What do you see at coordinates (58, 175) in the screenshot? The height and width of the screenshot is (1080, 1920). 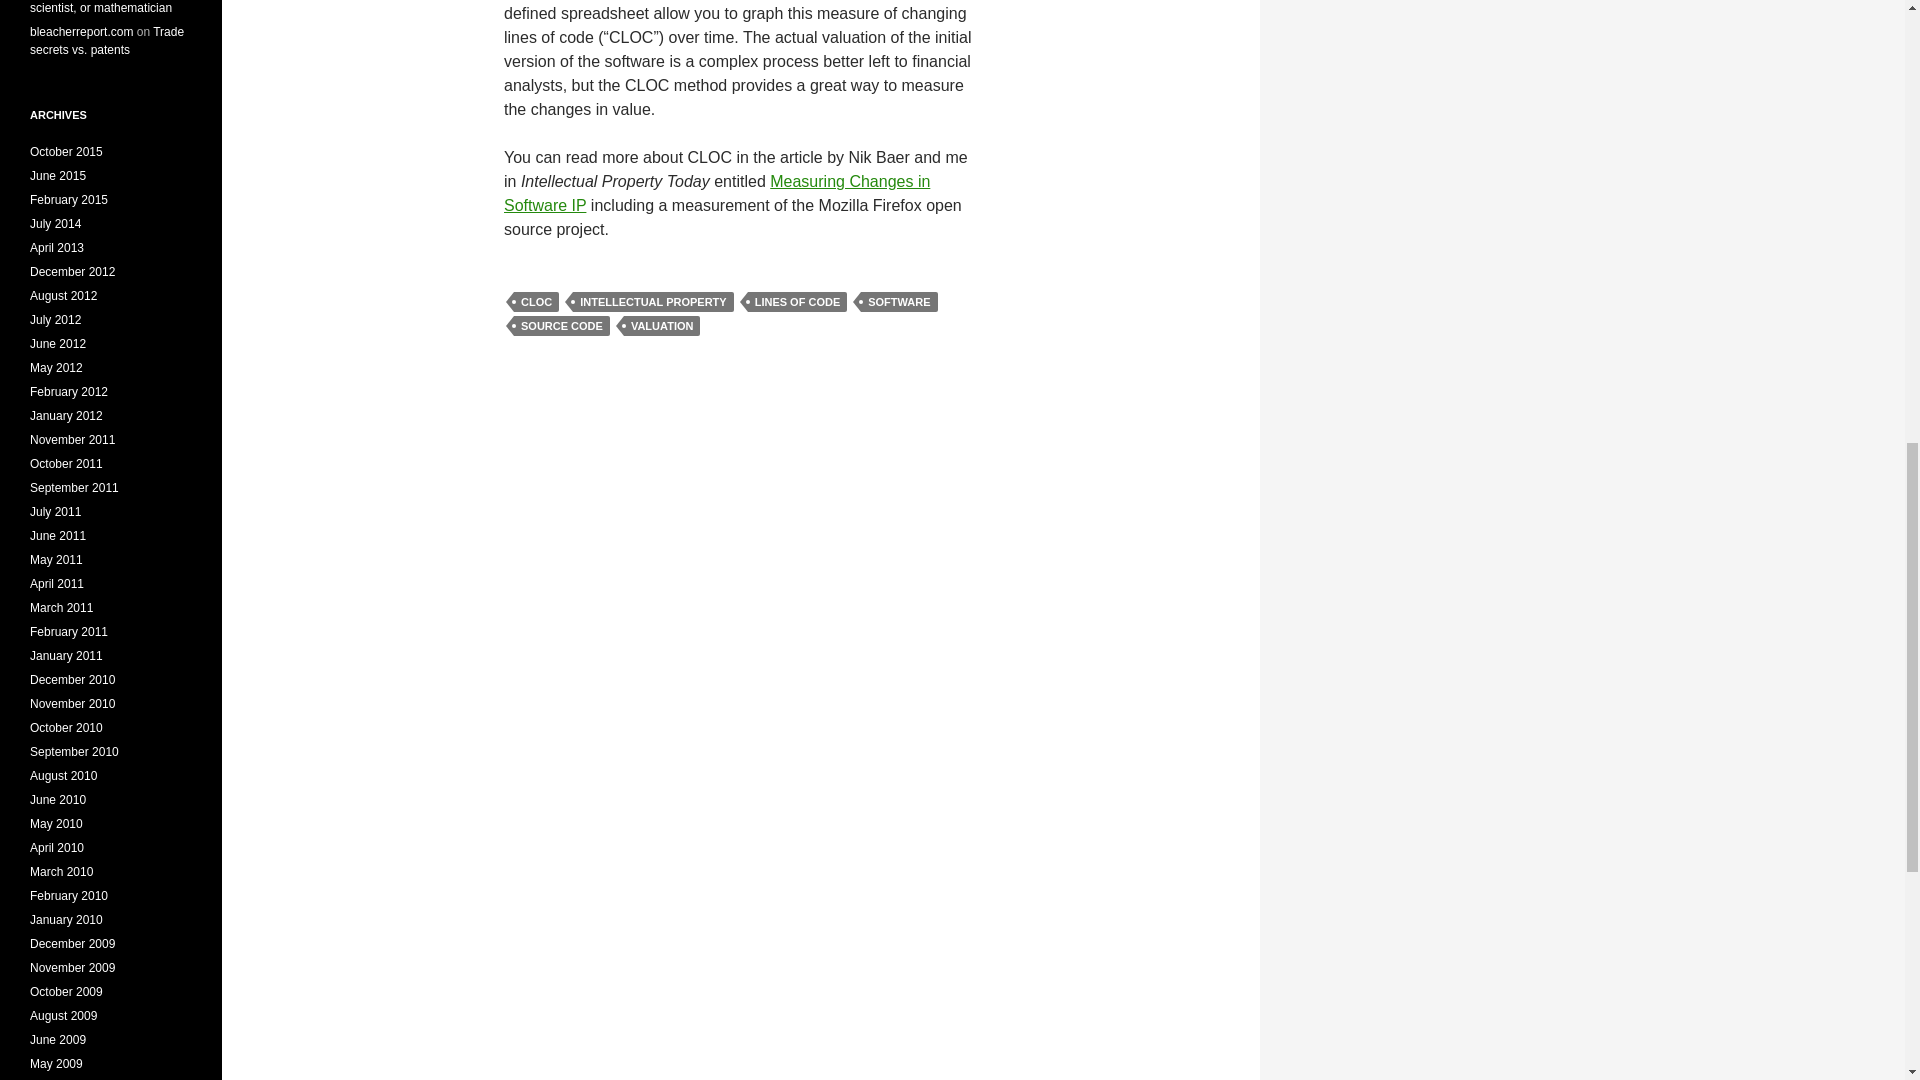 I see `June 2015` at bounding box center [58, 175].